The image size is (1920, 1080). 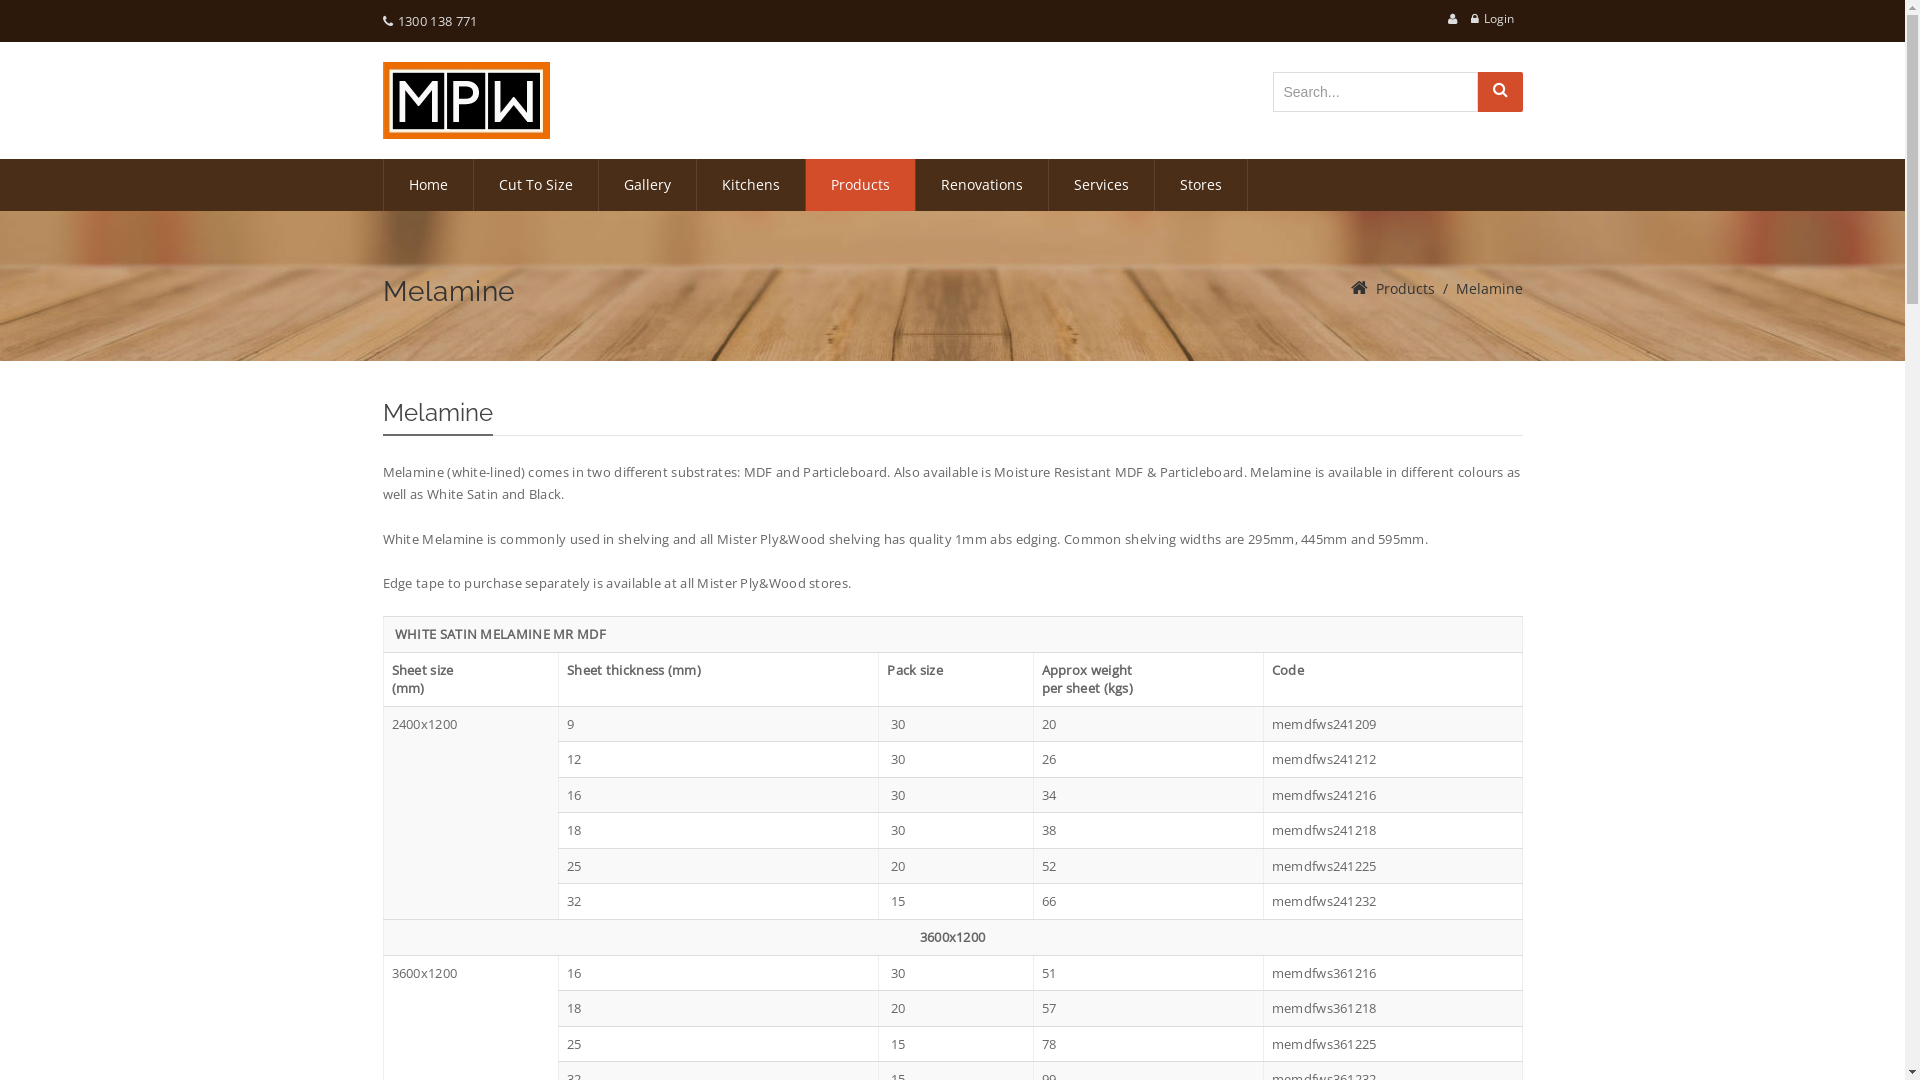 I want to click on Gallery, so click(x=646, y=185).